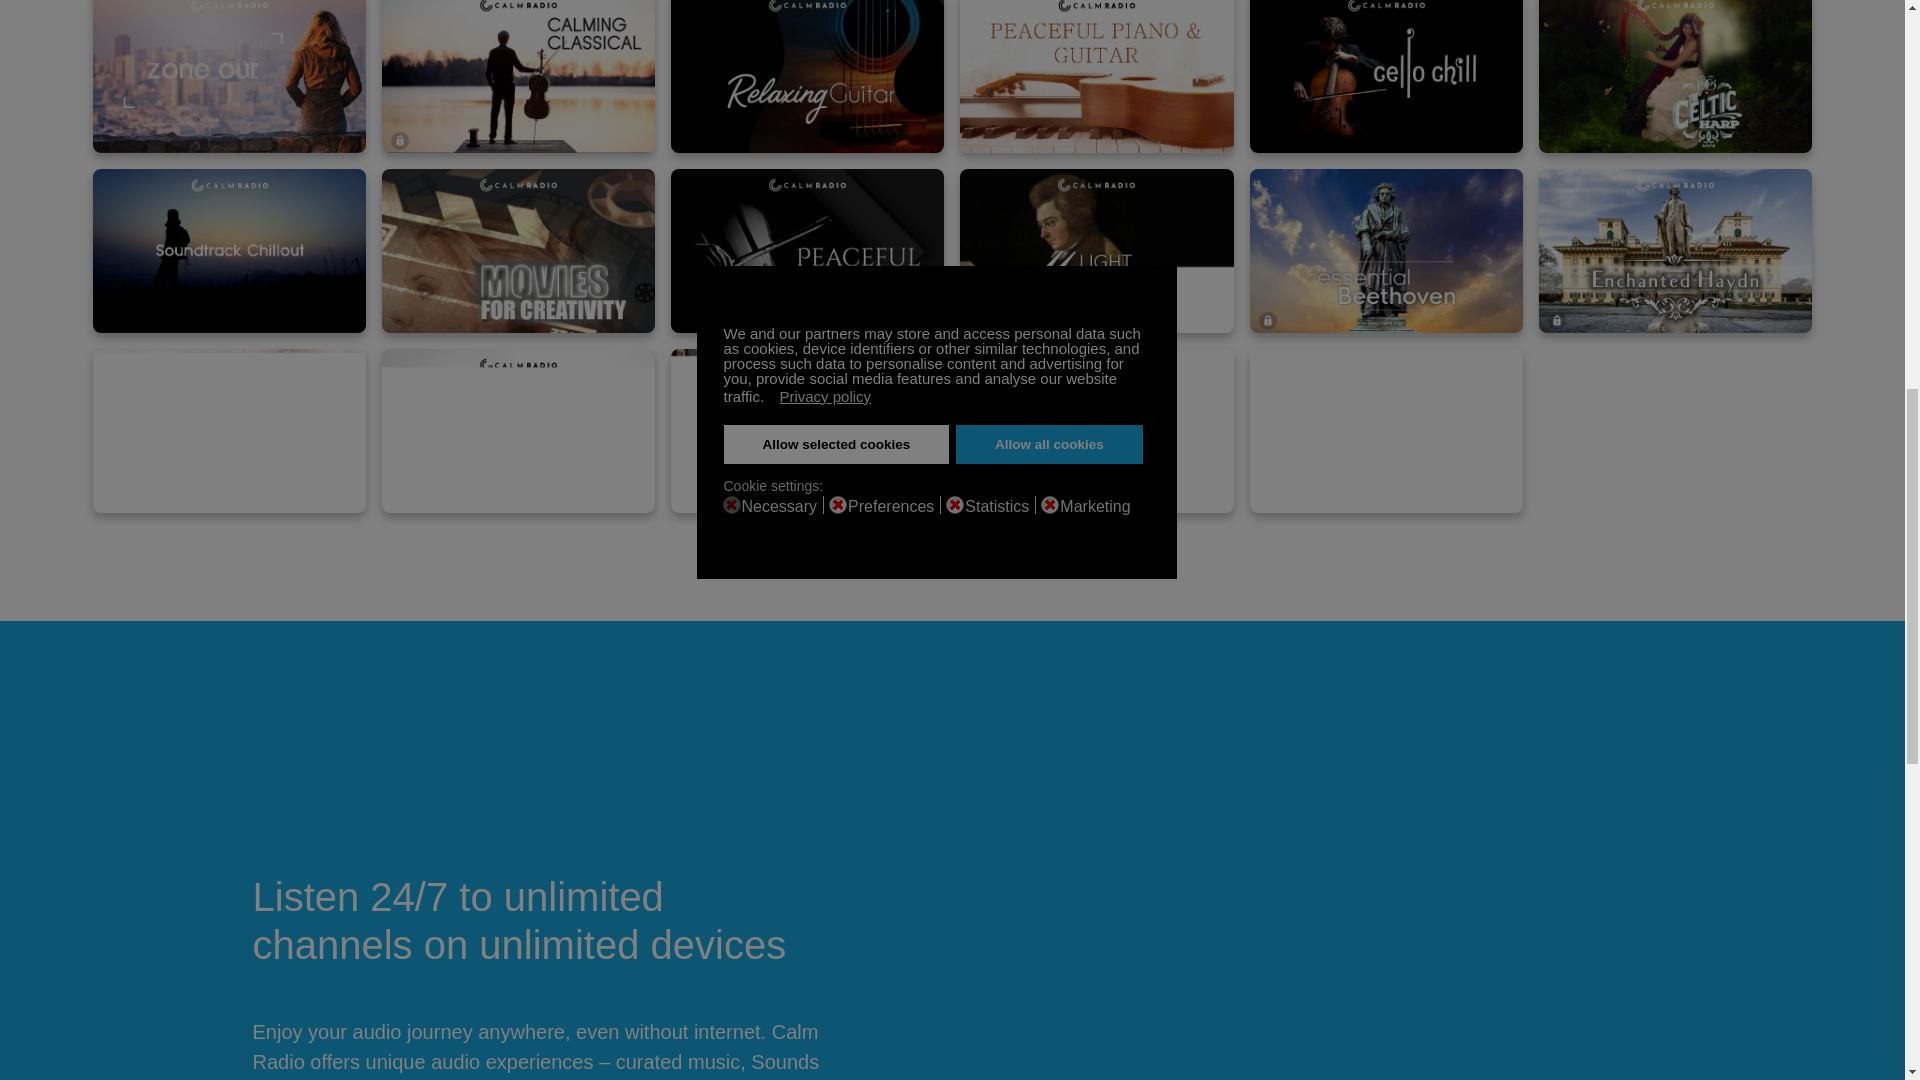 The height and width of the screenshot is (1080, 1920). What do you see at coordinates (826, 396) in the screenshot?
I see `Privacy policy` at bounding box center [826, 396].